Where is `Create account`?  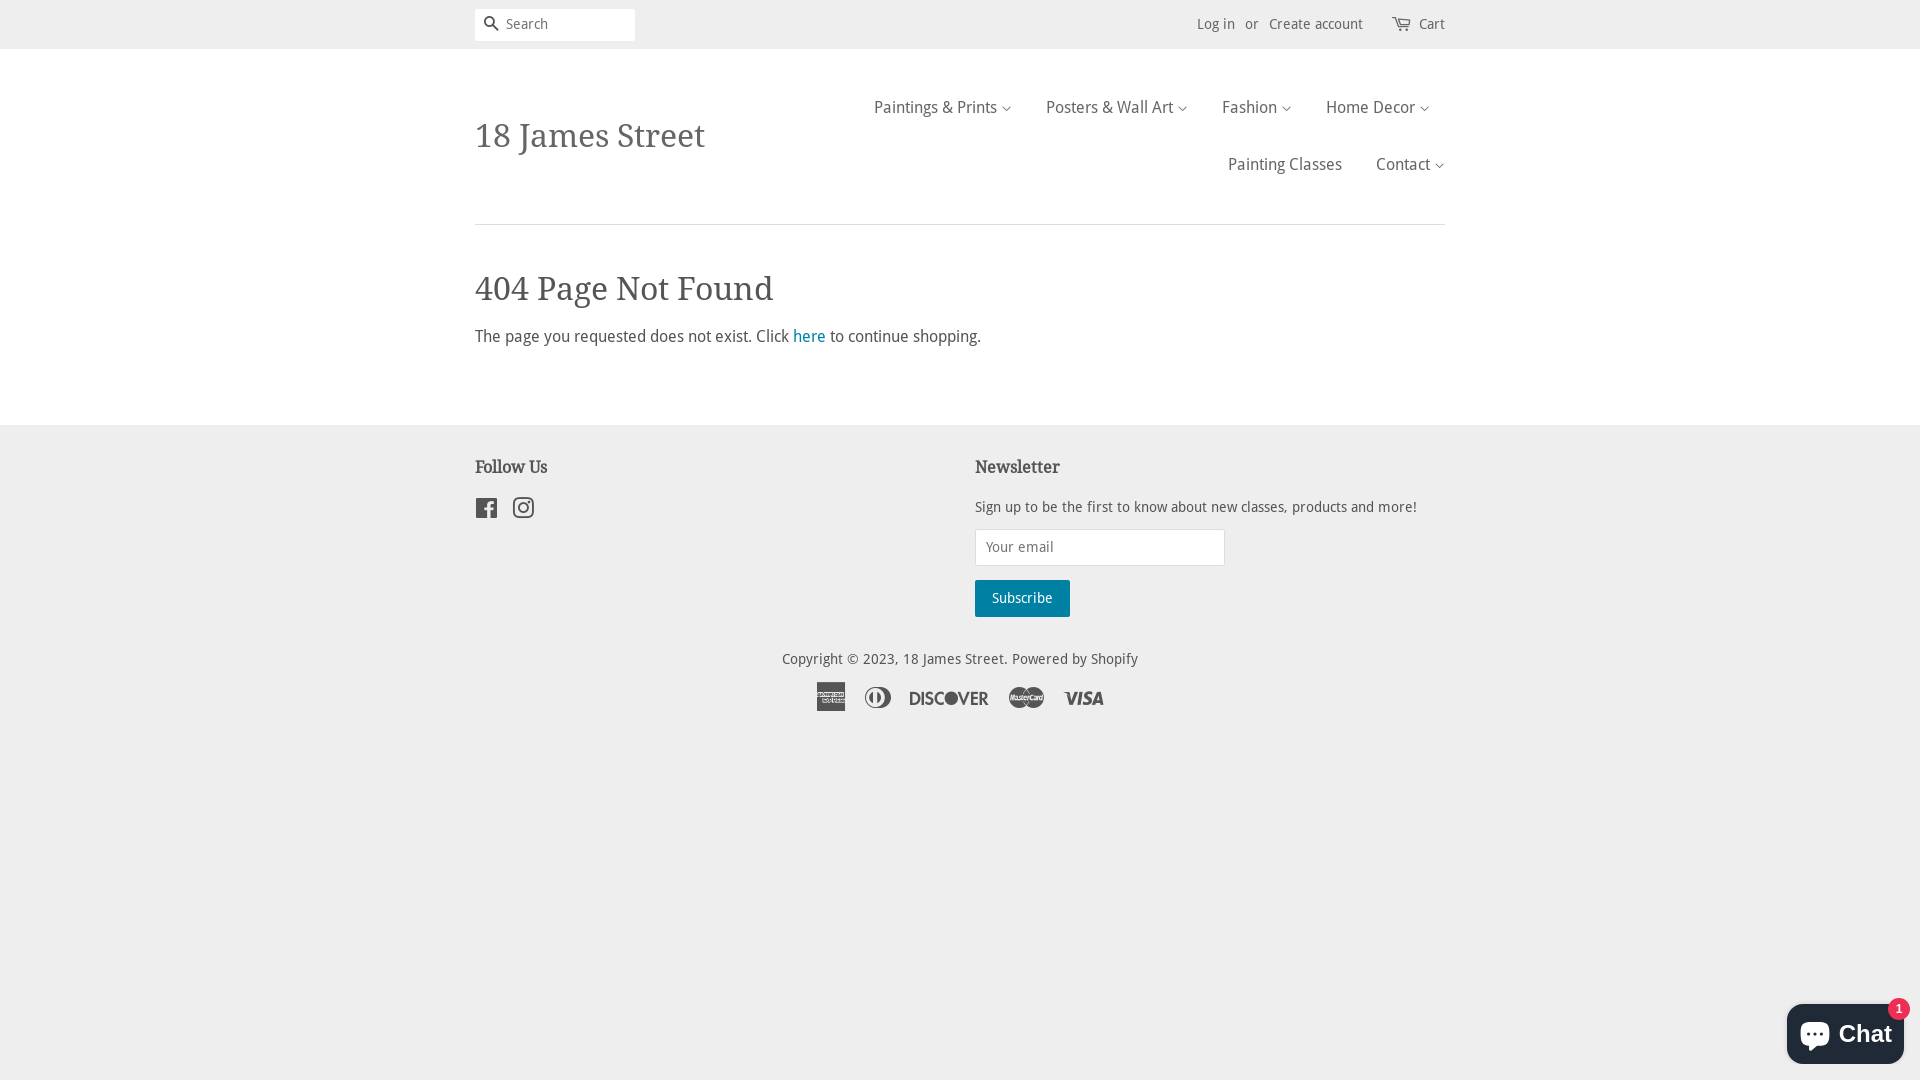 Create account is located at coordinates (1316, 24).